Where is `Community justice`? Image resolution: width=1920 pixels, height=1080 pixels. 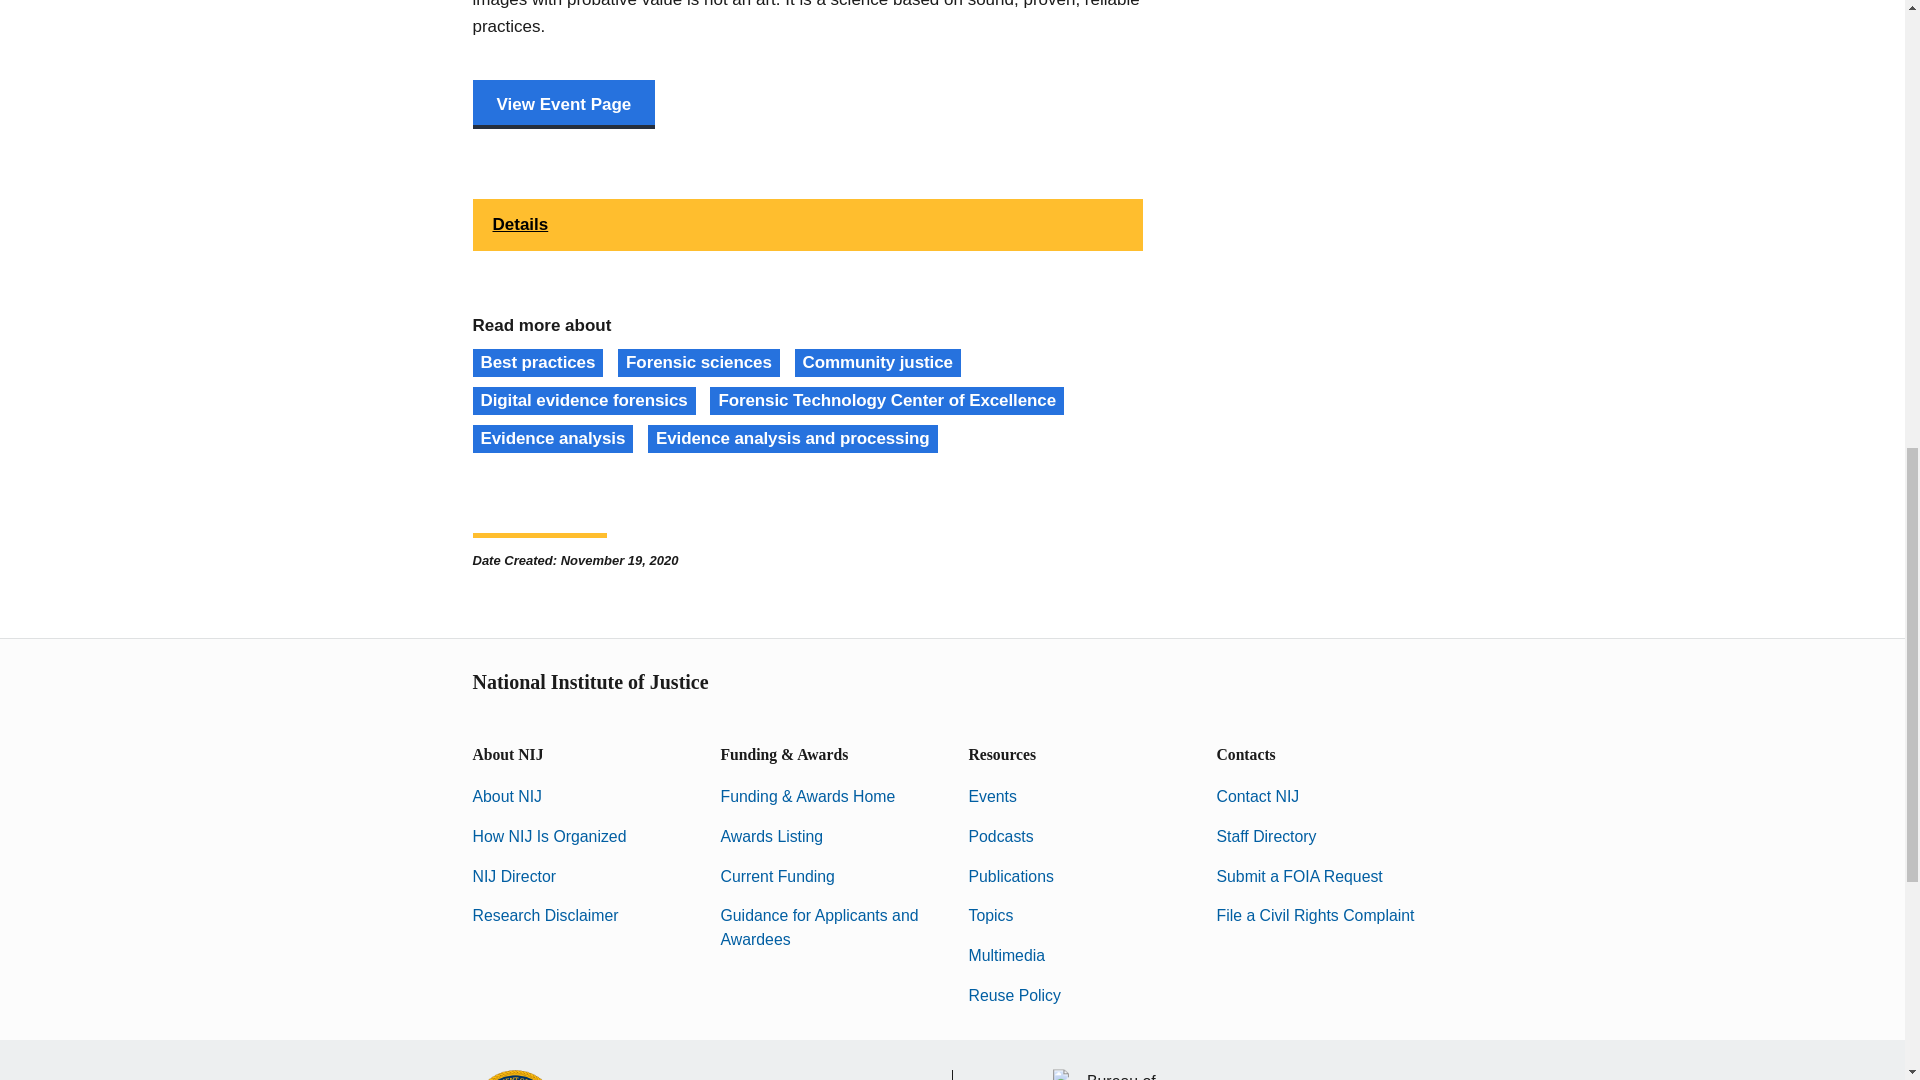 Community justice is located at coordinates (878, 362).